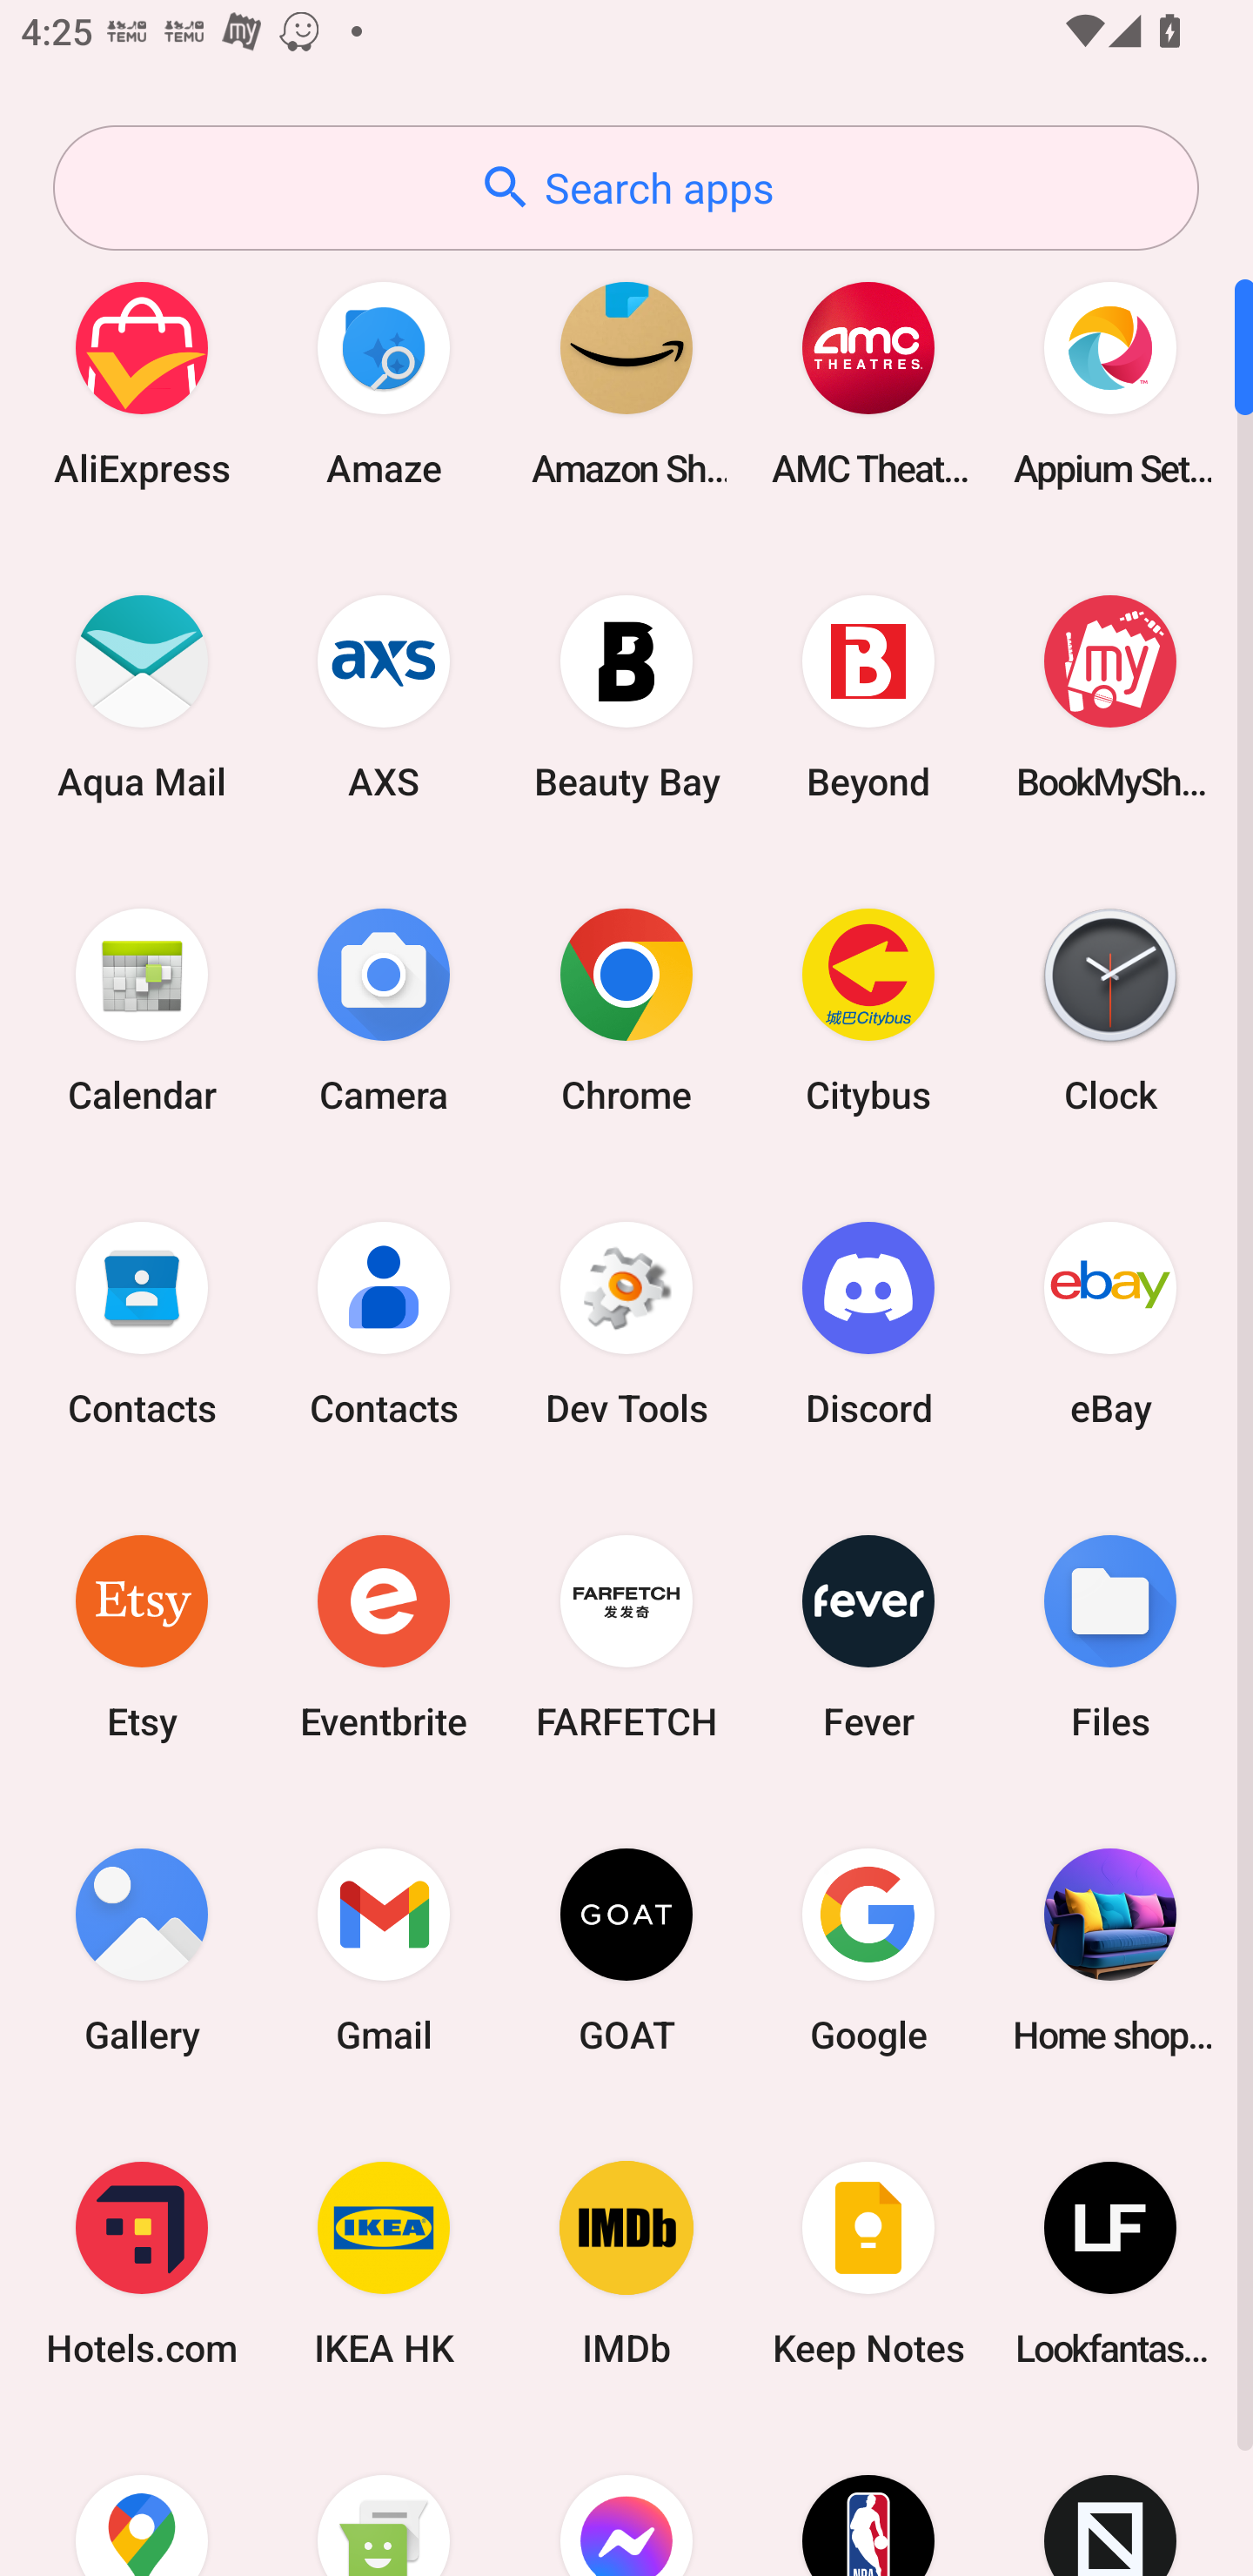 The image size is (1253, 2576). I want to click on BookMyShow, so click(1110, 696).